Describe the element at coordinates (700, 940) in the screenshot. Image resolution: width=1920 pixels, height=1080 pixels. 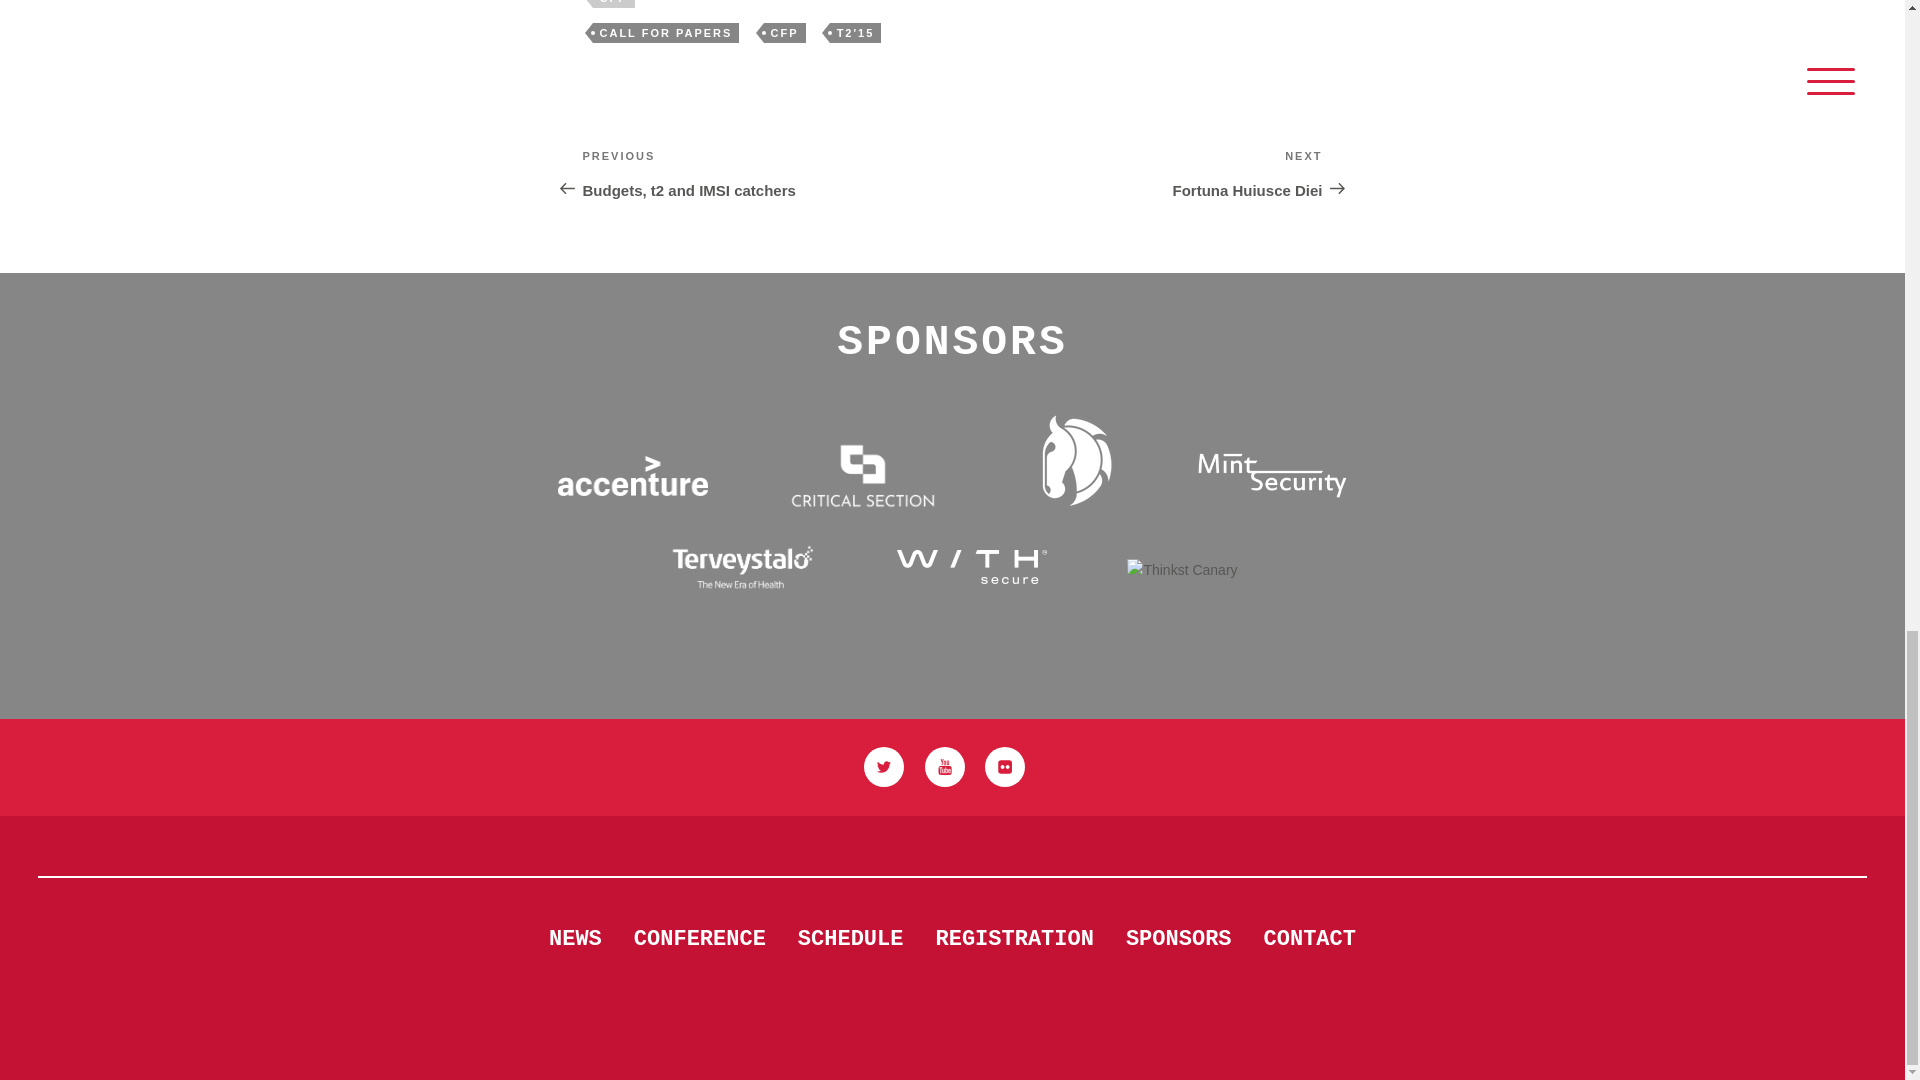
I see `CALL FOR PAPERS` at that location.